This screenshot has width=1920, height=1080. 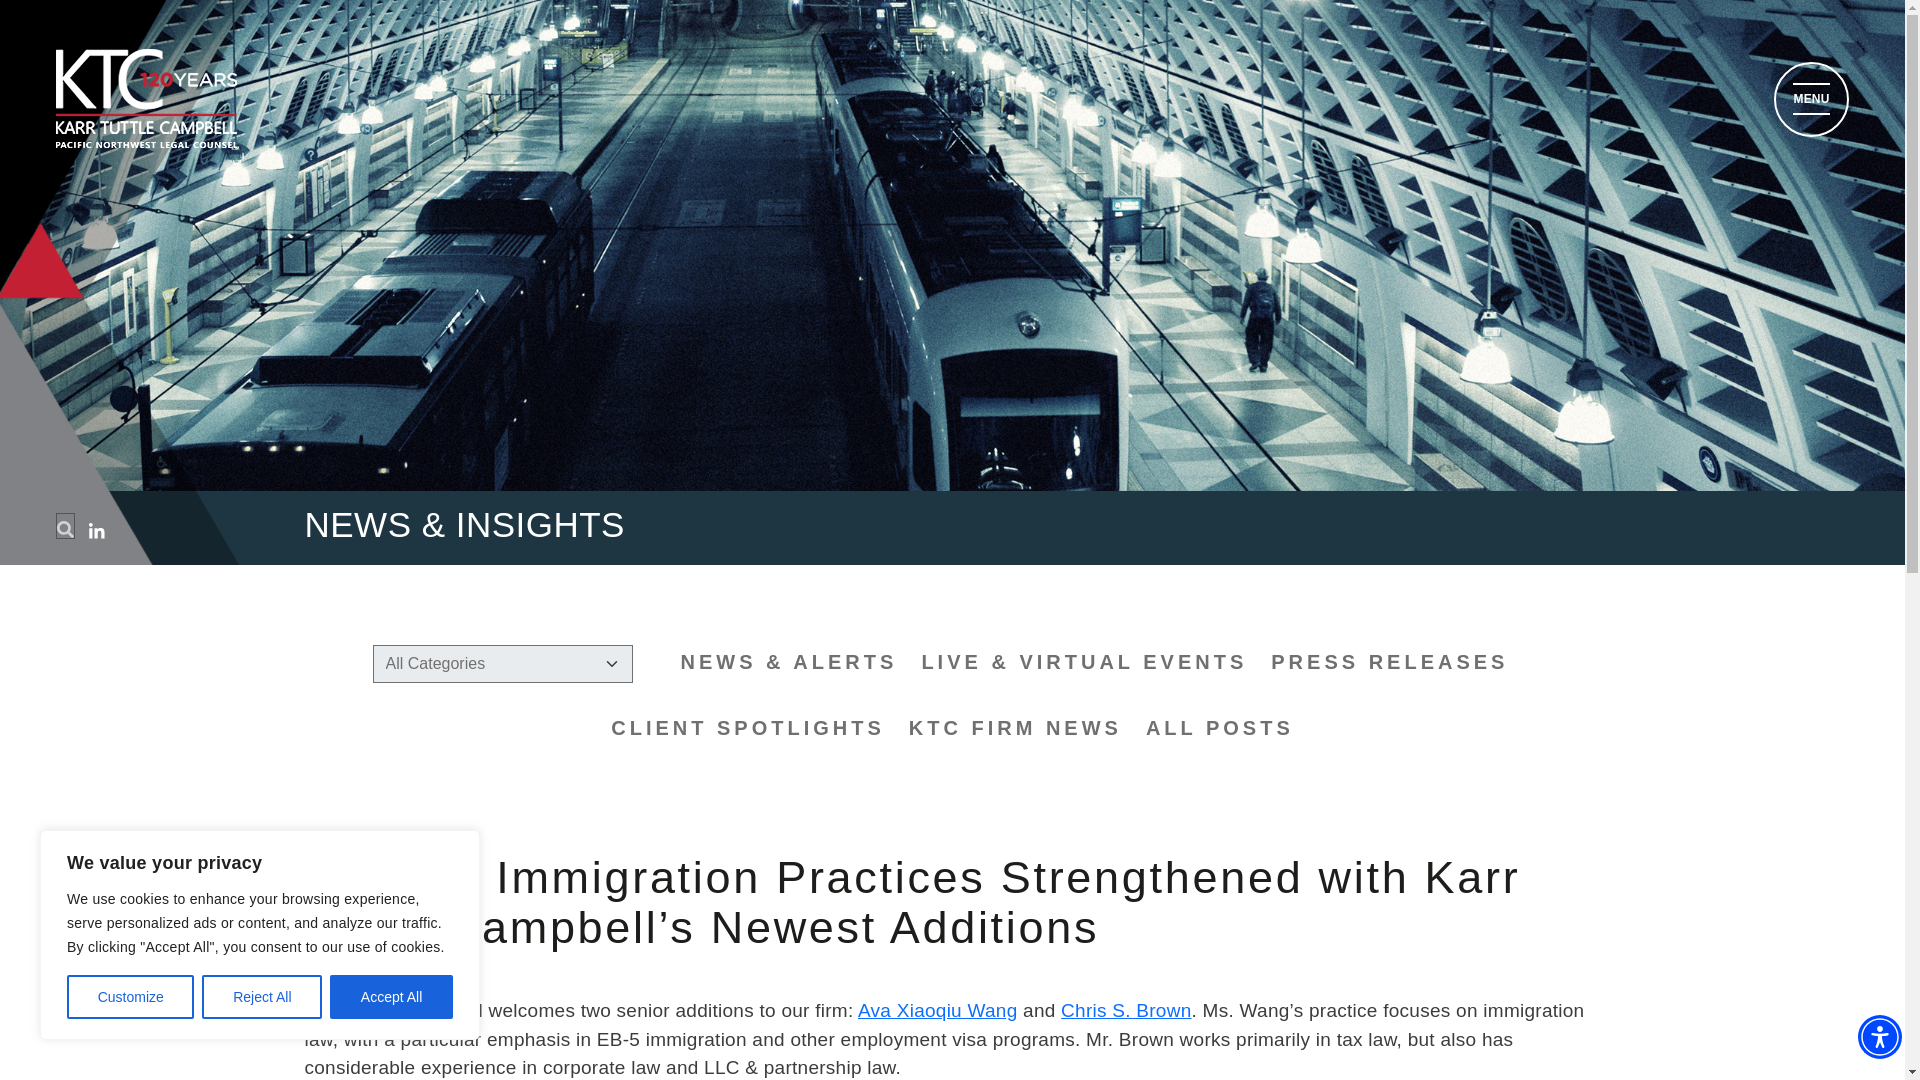 I want to click on Reject All, so click(x=262, y=997).